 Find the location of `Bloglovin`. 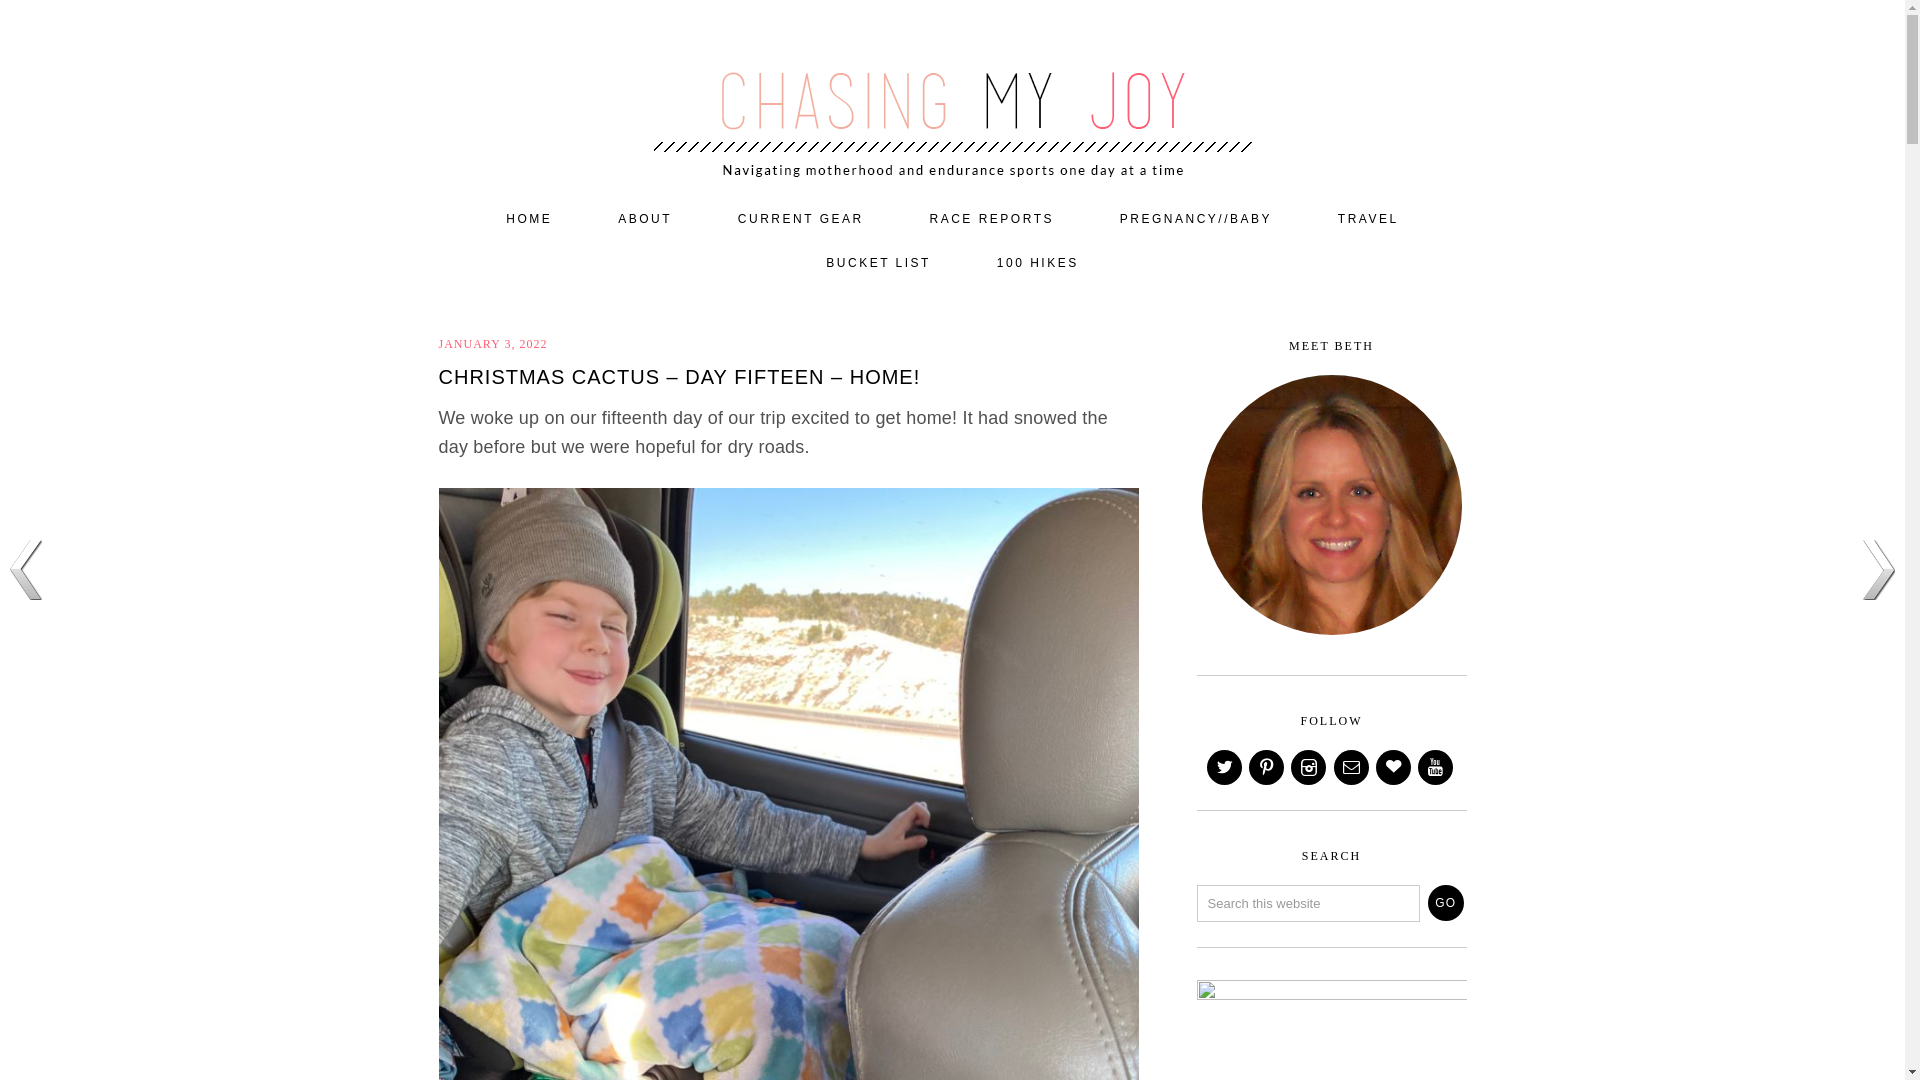

Bloglovin is located at coordinates (1394, 768).